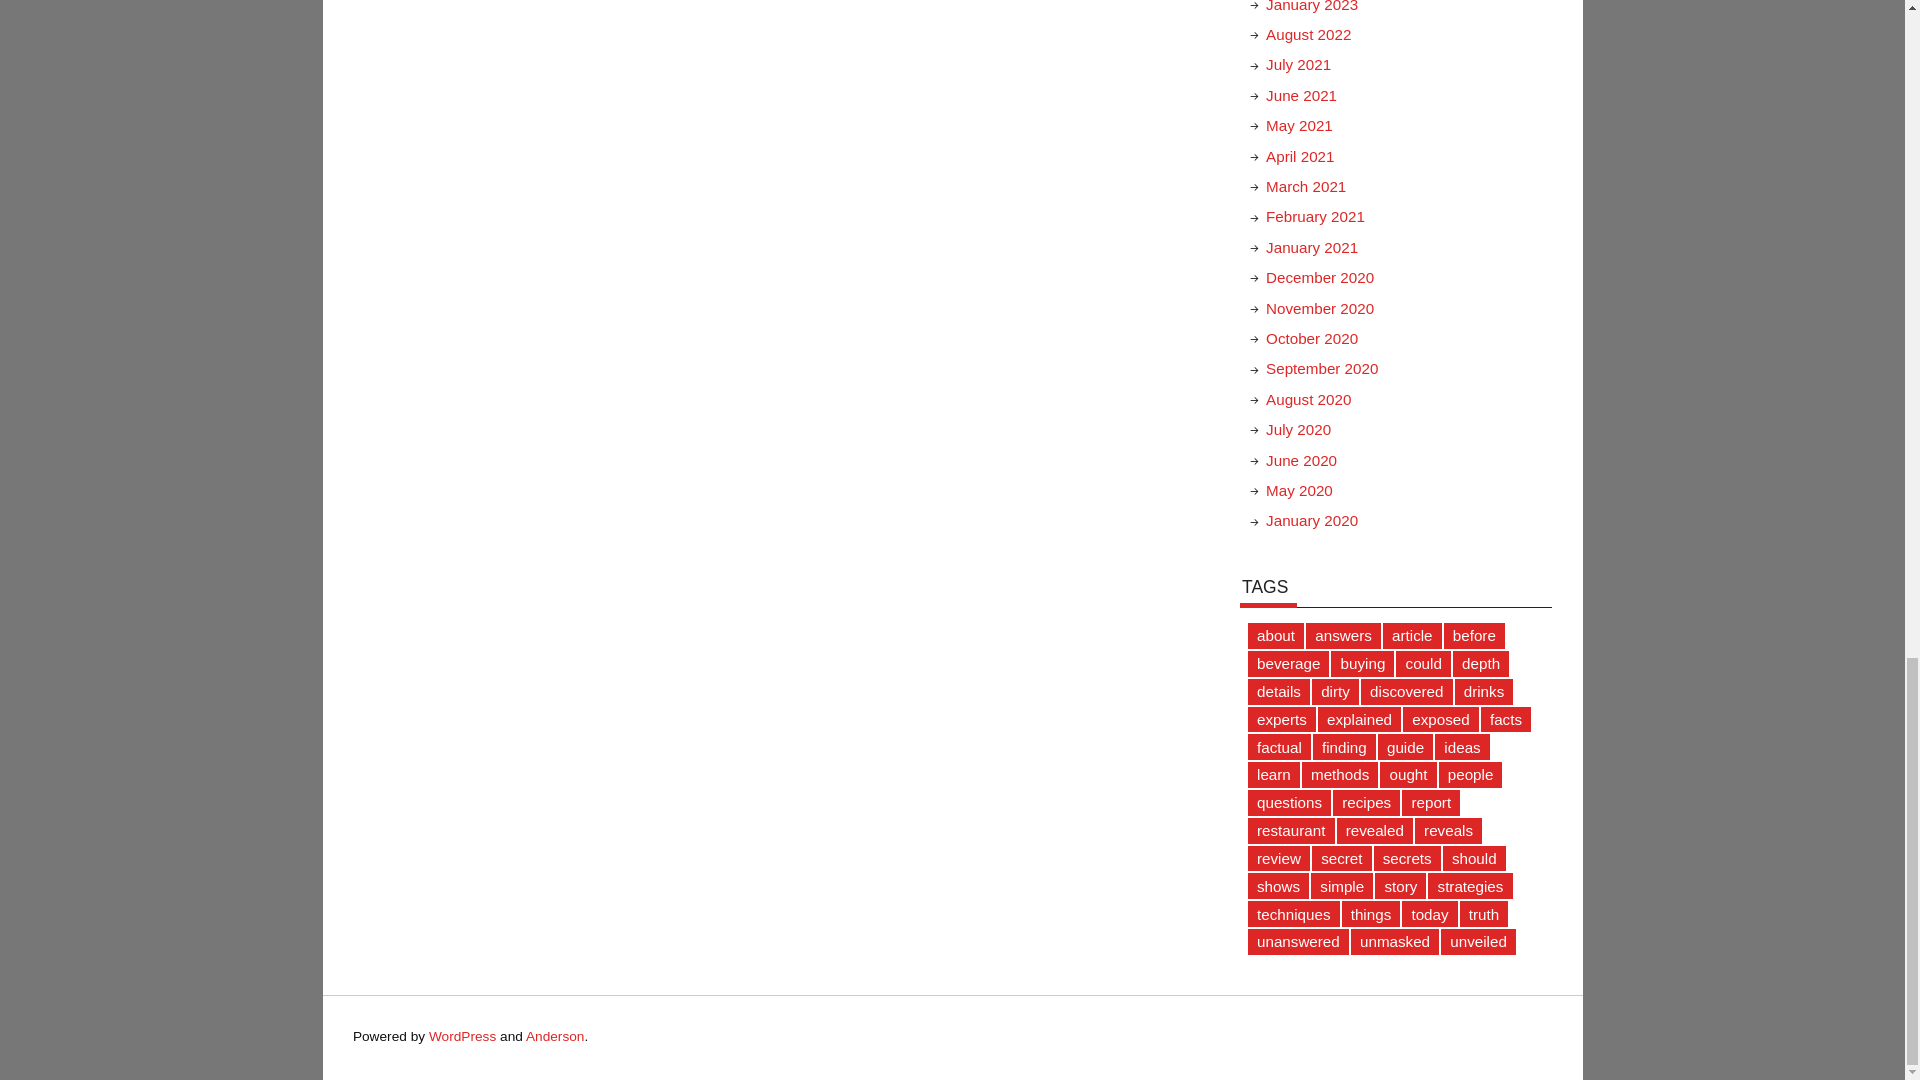 This screenshot has height=1080, width=1920. Describe the element at coordinates (556, 1036) in the screenshot. I see `Anderson WordPress Theme` at that location.